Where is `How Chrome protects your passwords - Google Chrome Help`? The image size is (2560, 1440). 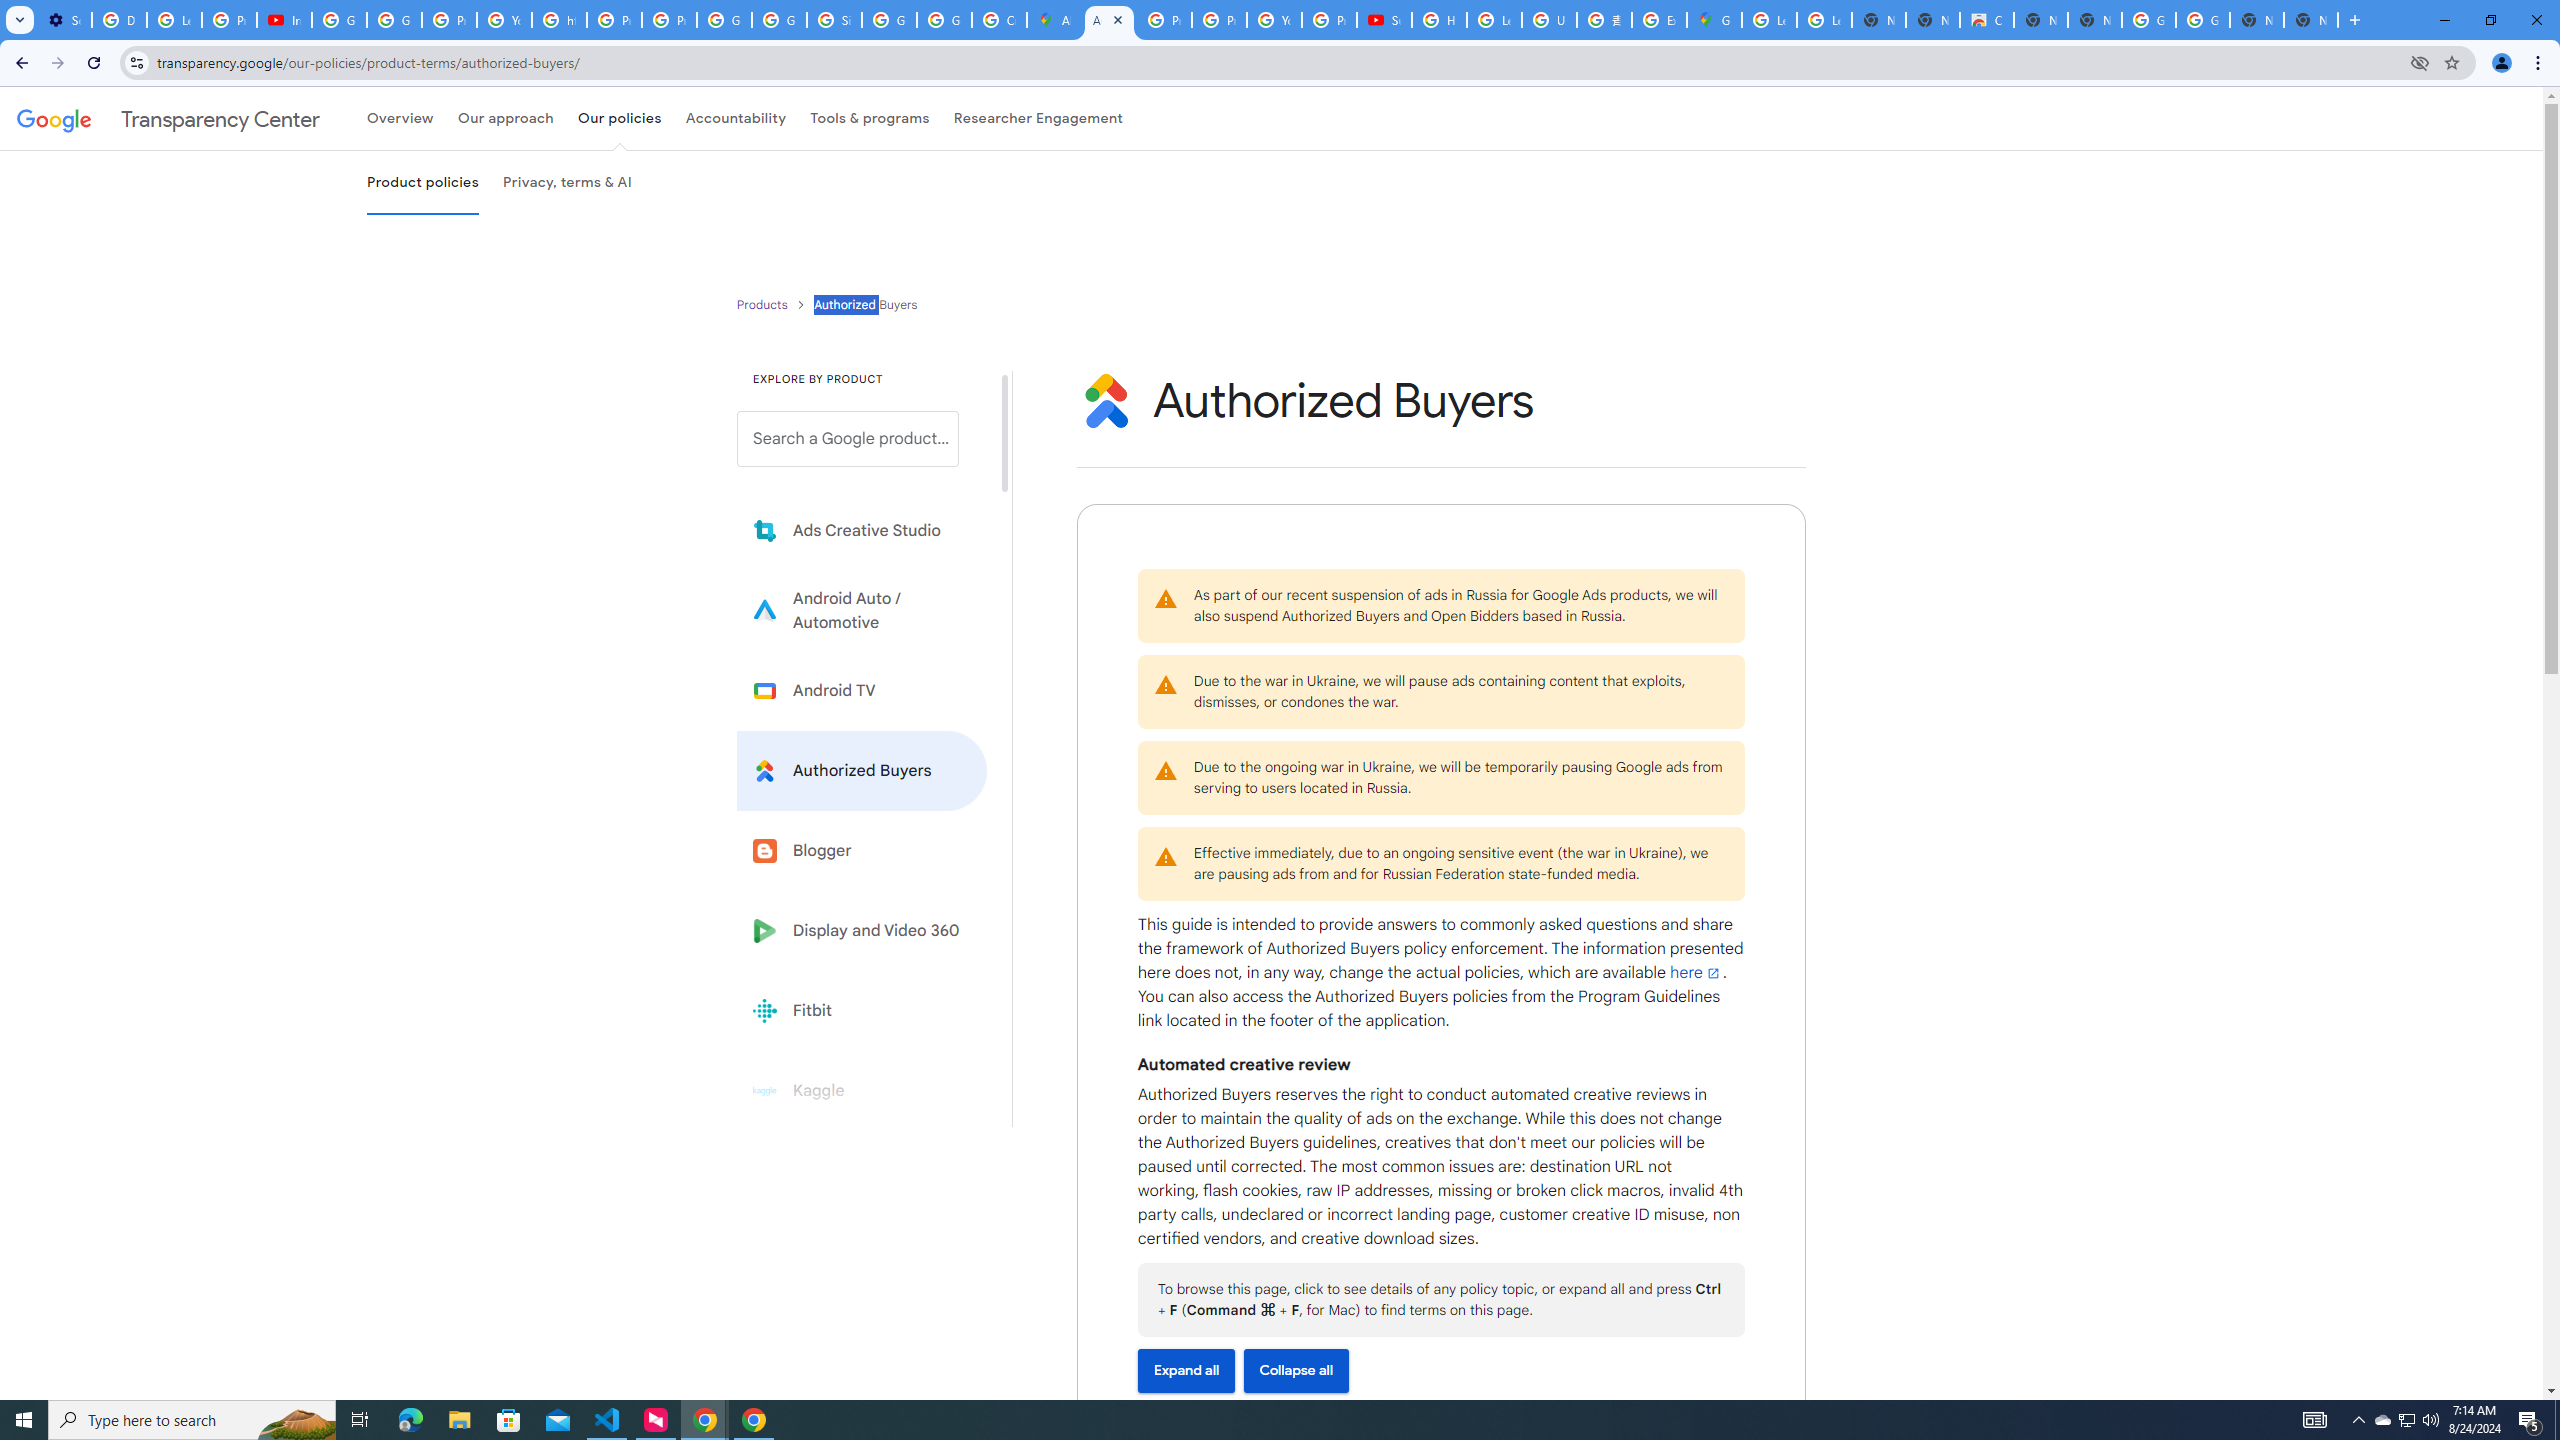 How Chrome protects your passwords - Google Chrome Help is located at coordinates (1440, 20).